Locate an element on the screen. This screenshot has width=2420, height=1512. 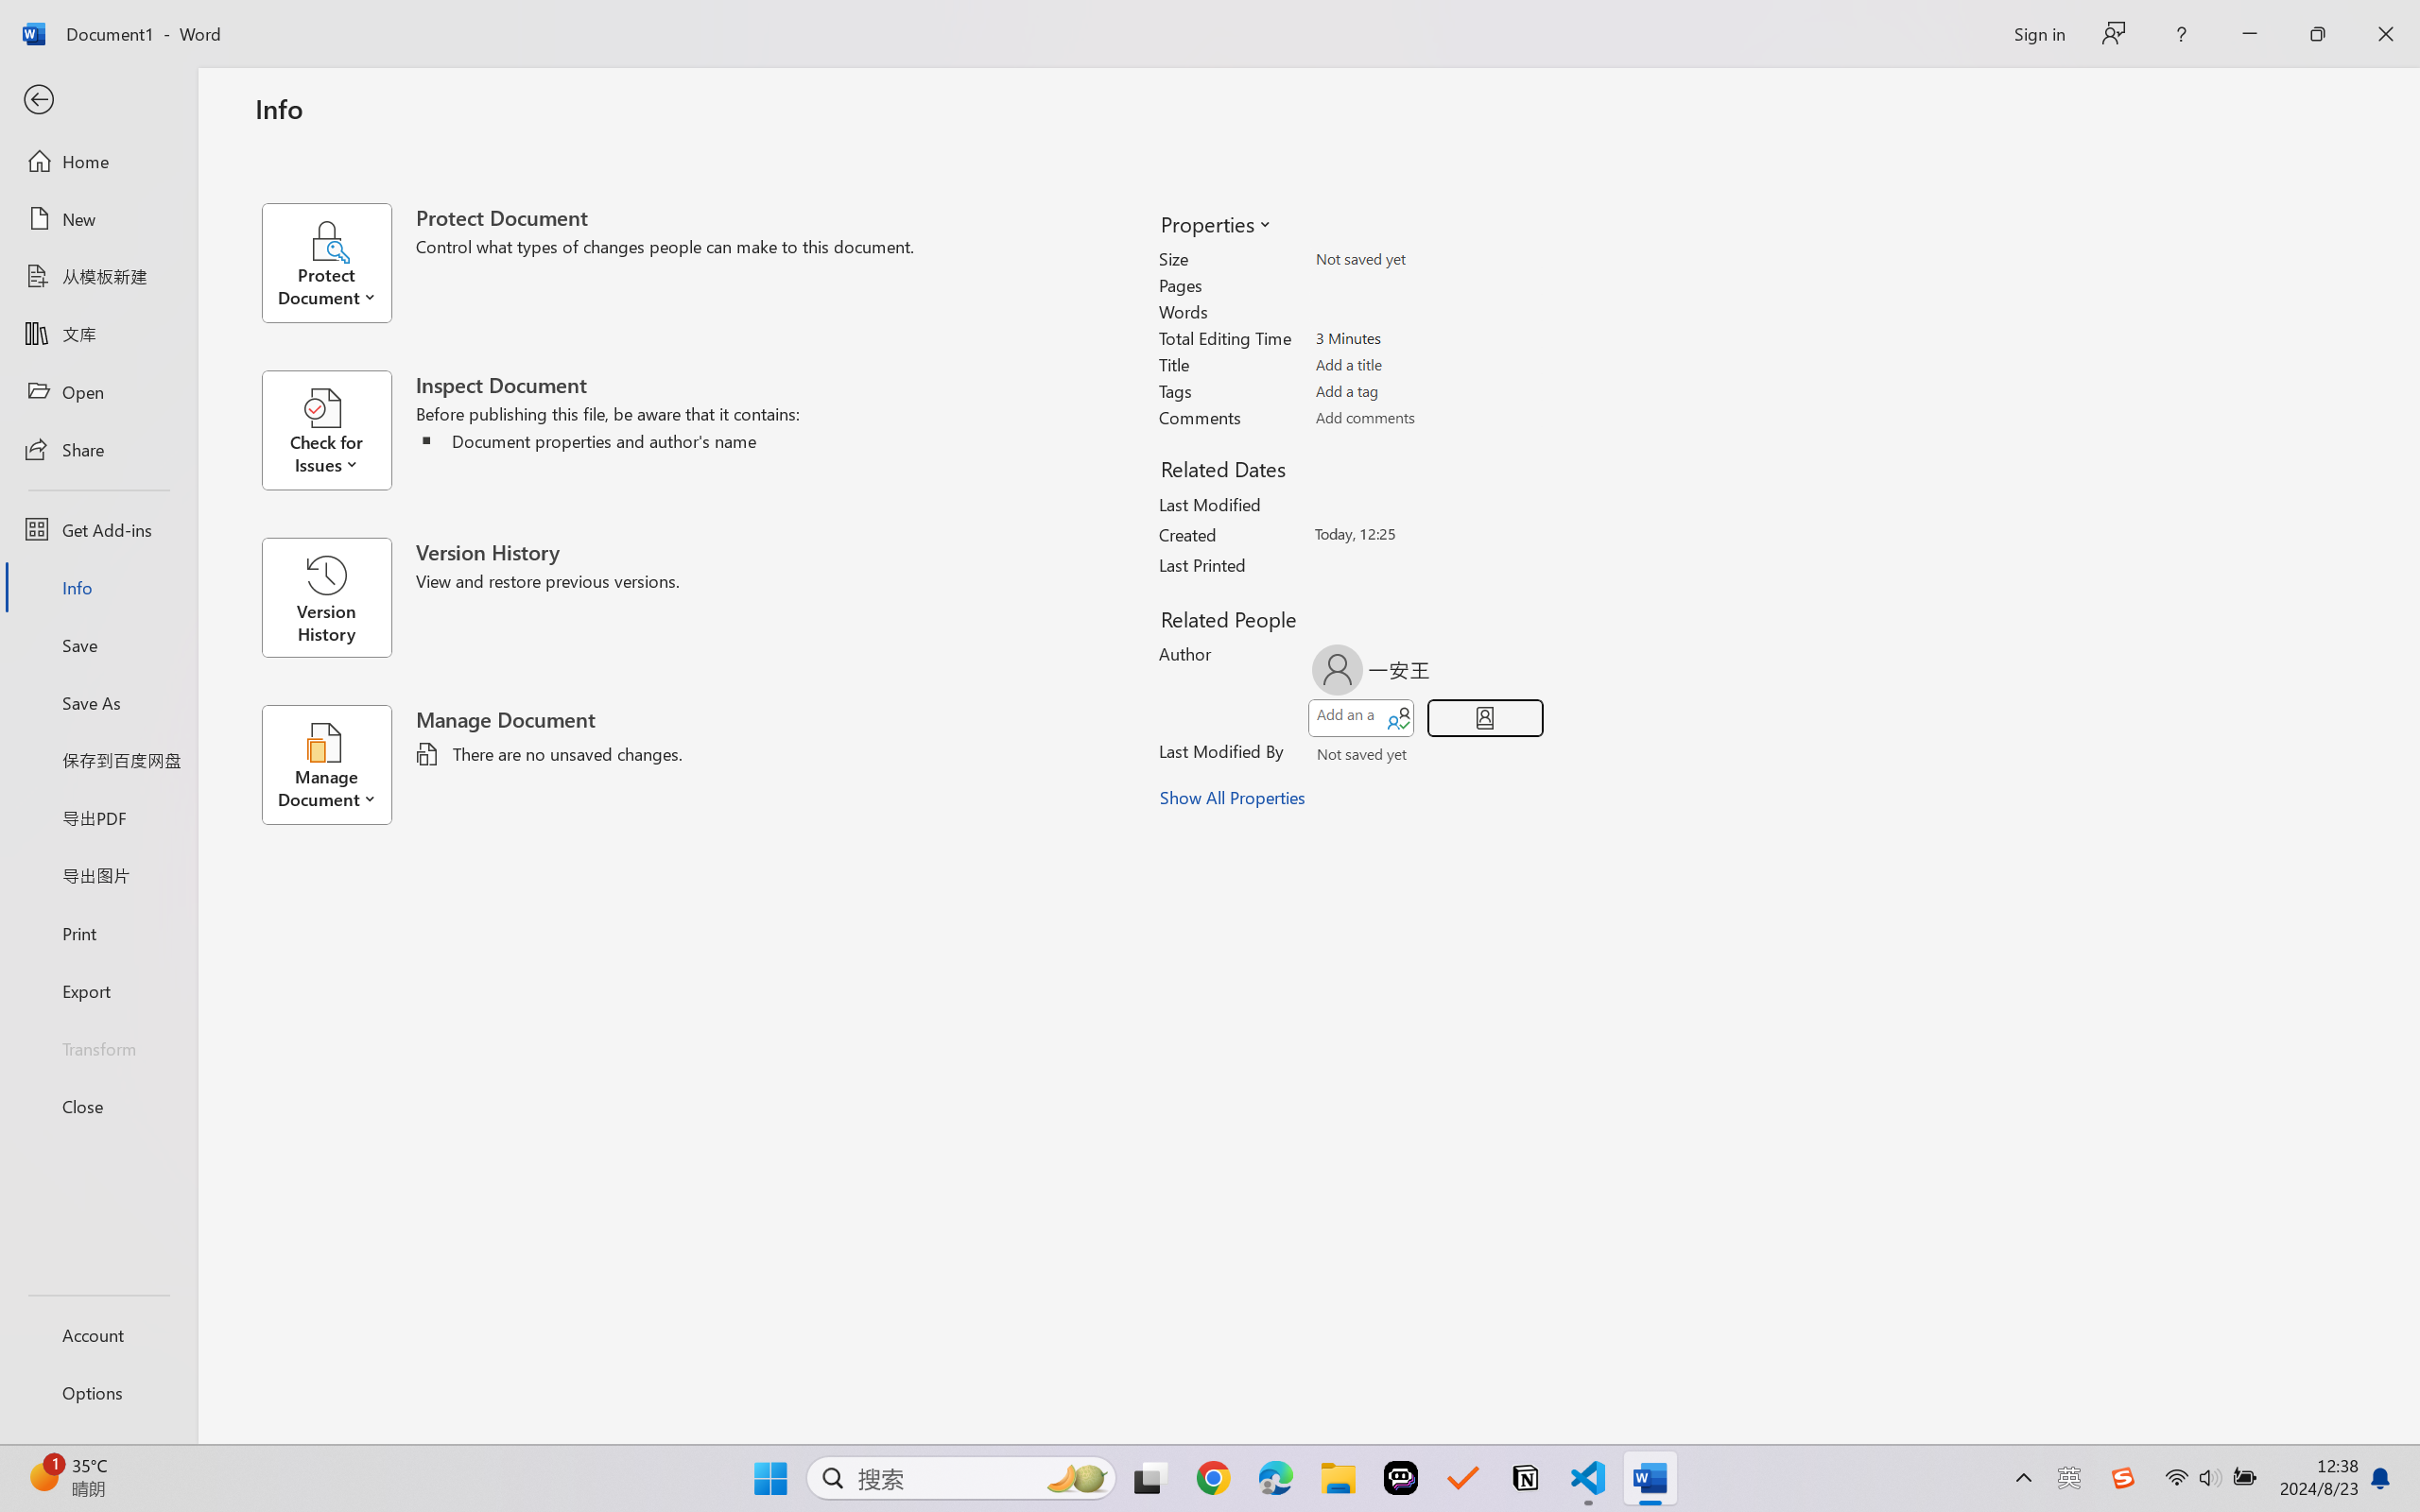
Size is located at coordinates (1426, 259).